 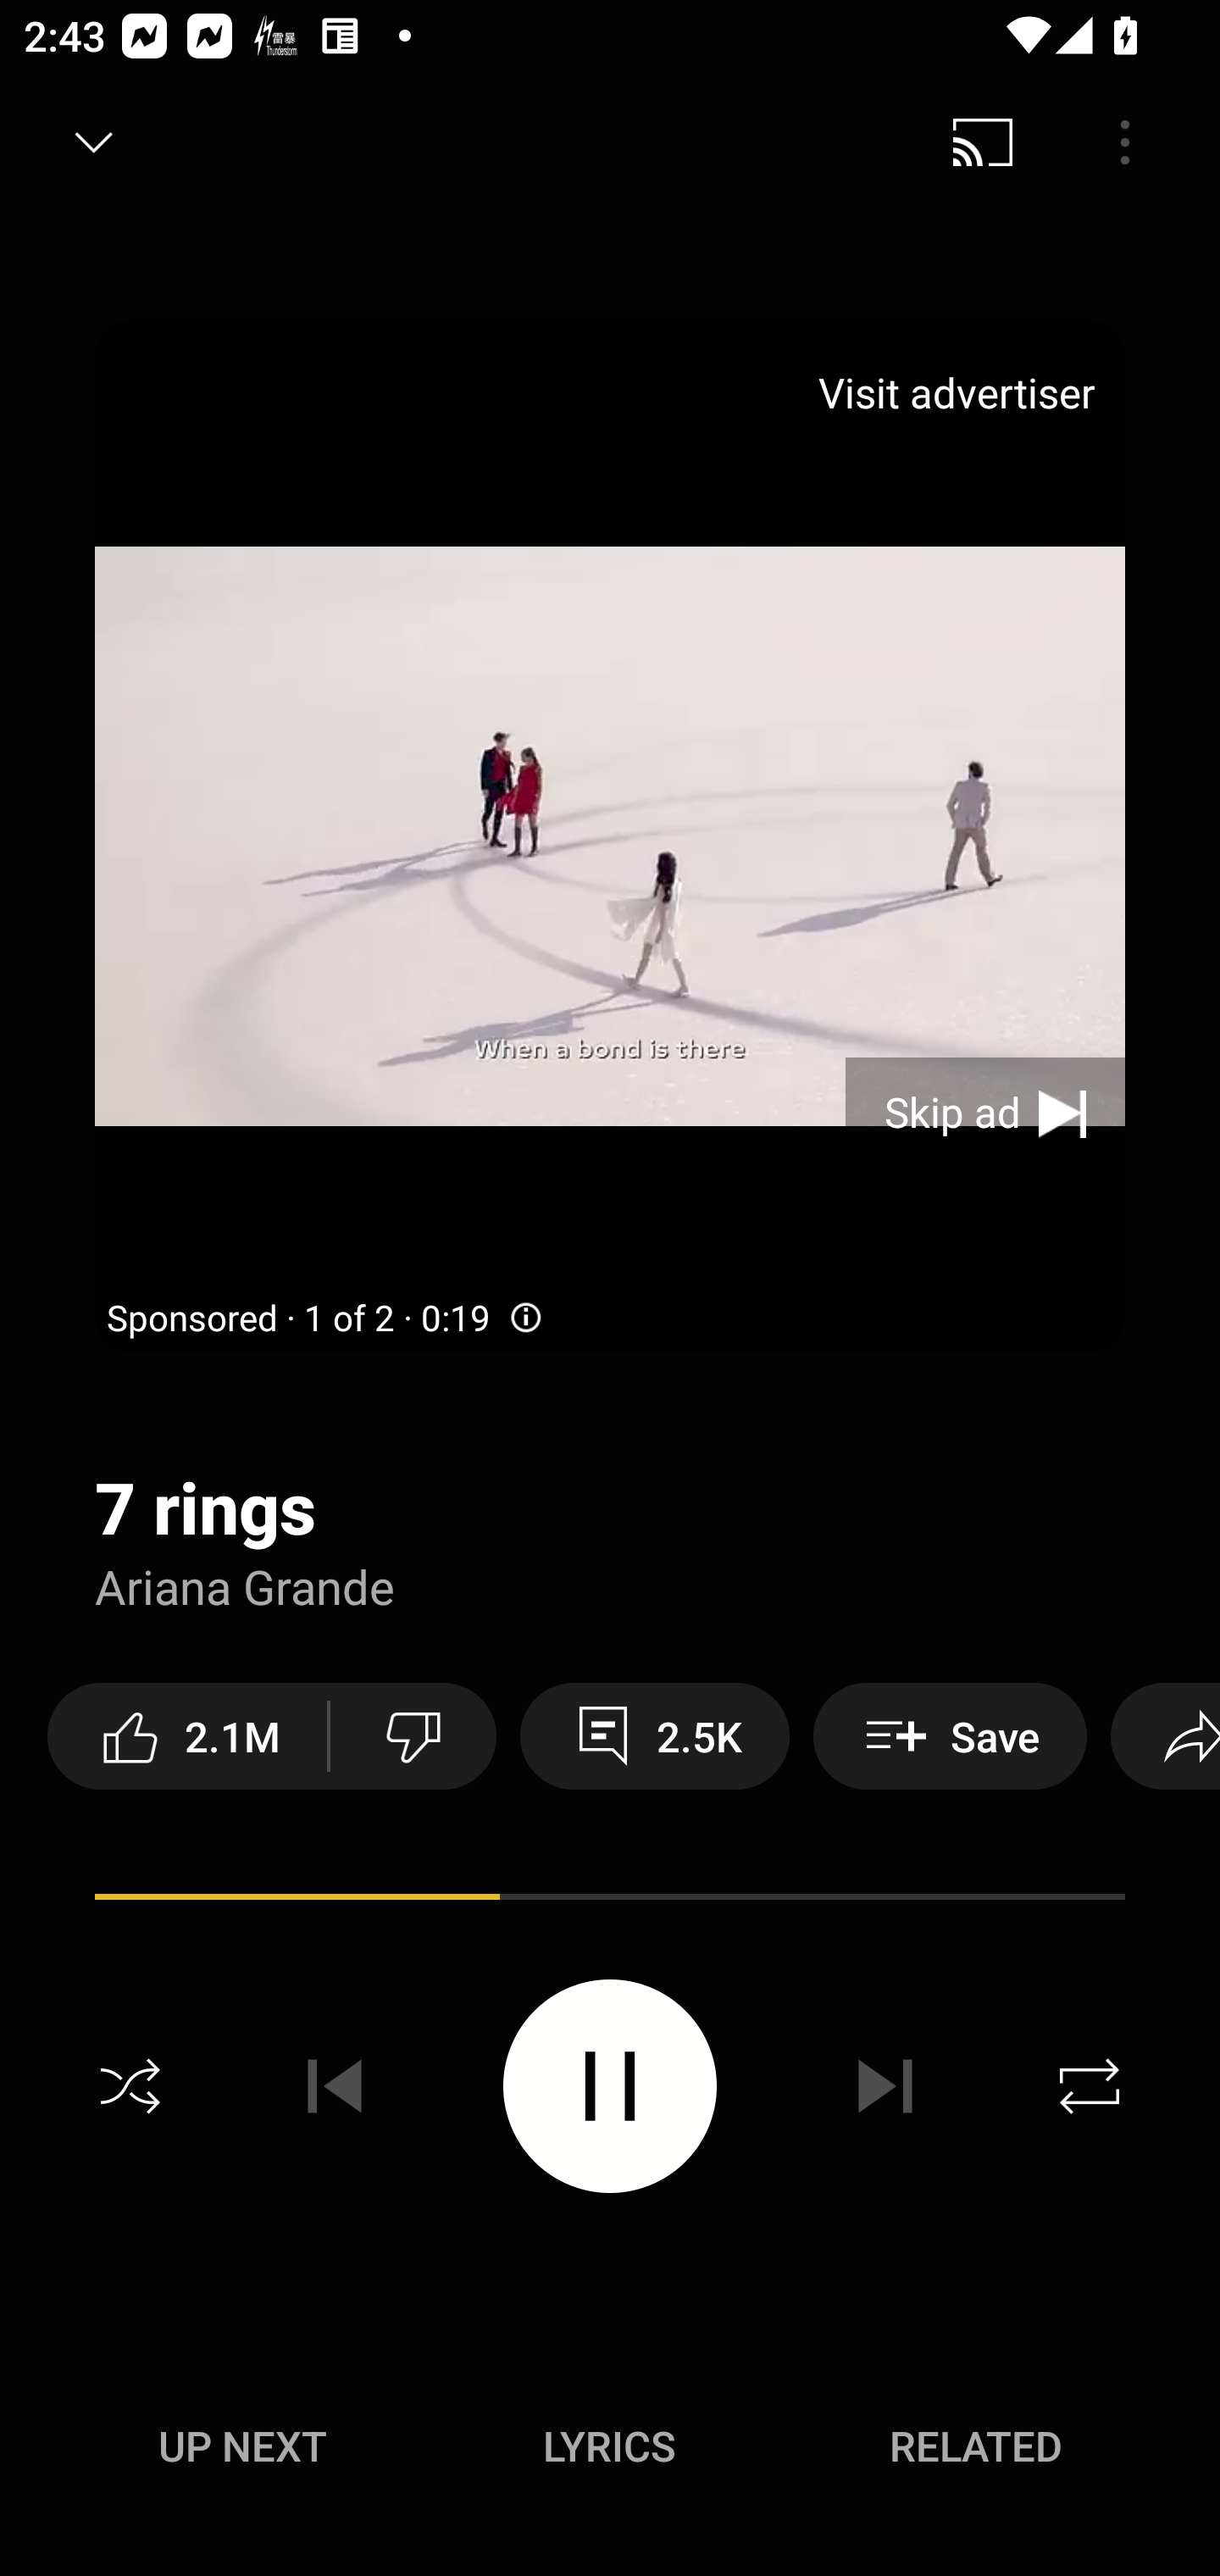 I want to click on Previous track disabled, so click(x=335, y=2086).